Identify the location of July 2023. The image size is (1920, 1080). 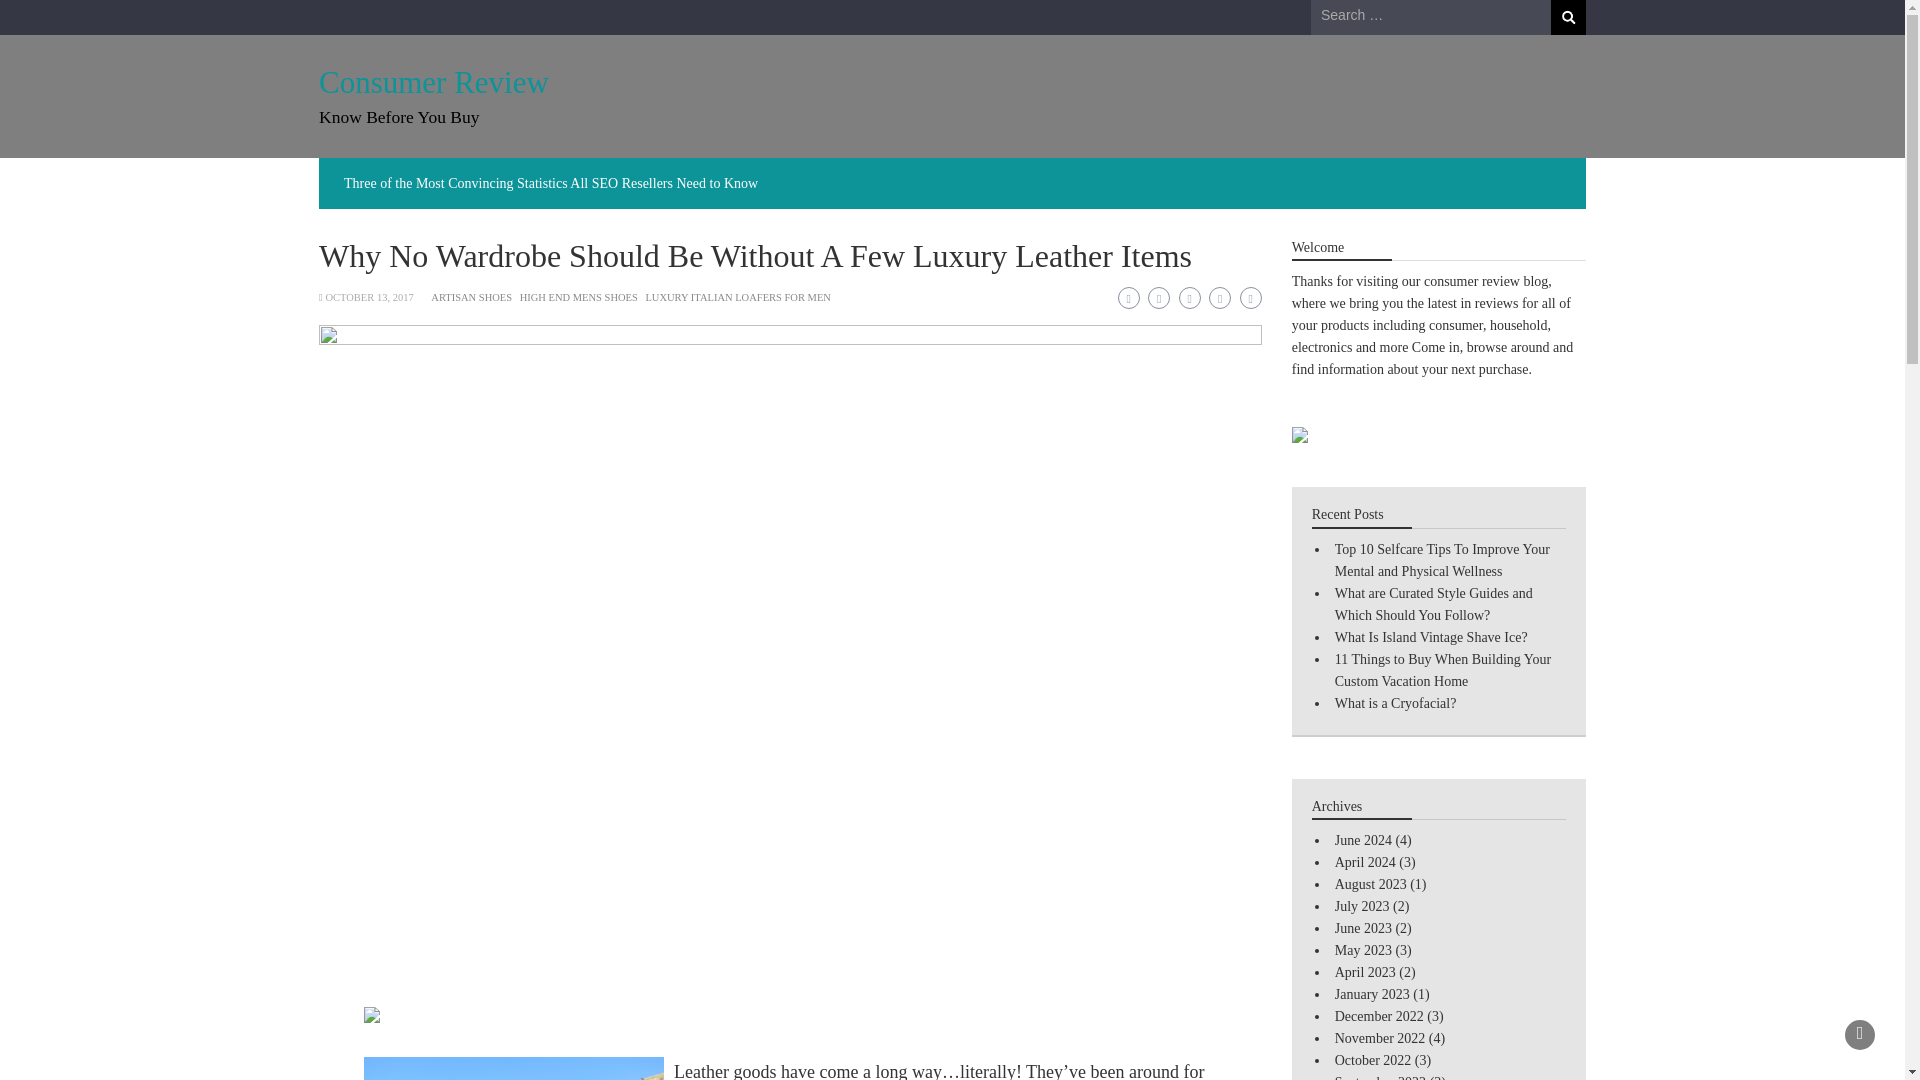
(1362, 906).